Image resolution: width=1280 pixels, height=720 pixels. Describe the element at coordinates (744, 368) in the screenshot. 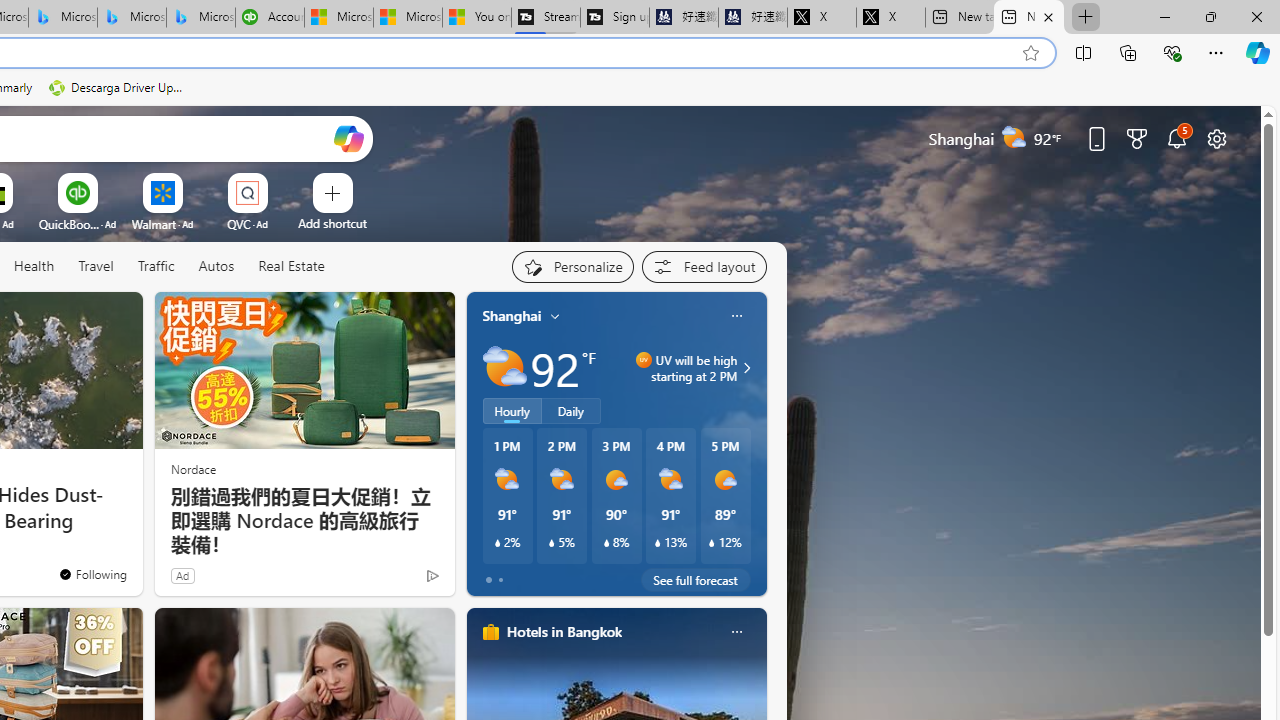

I see `UV will be high starting at 2 PM` at that location.